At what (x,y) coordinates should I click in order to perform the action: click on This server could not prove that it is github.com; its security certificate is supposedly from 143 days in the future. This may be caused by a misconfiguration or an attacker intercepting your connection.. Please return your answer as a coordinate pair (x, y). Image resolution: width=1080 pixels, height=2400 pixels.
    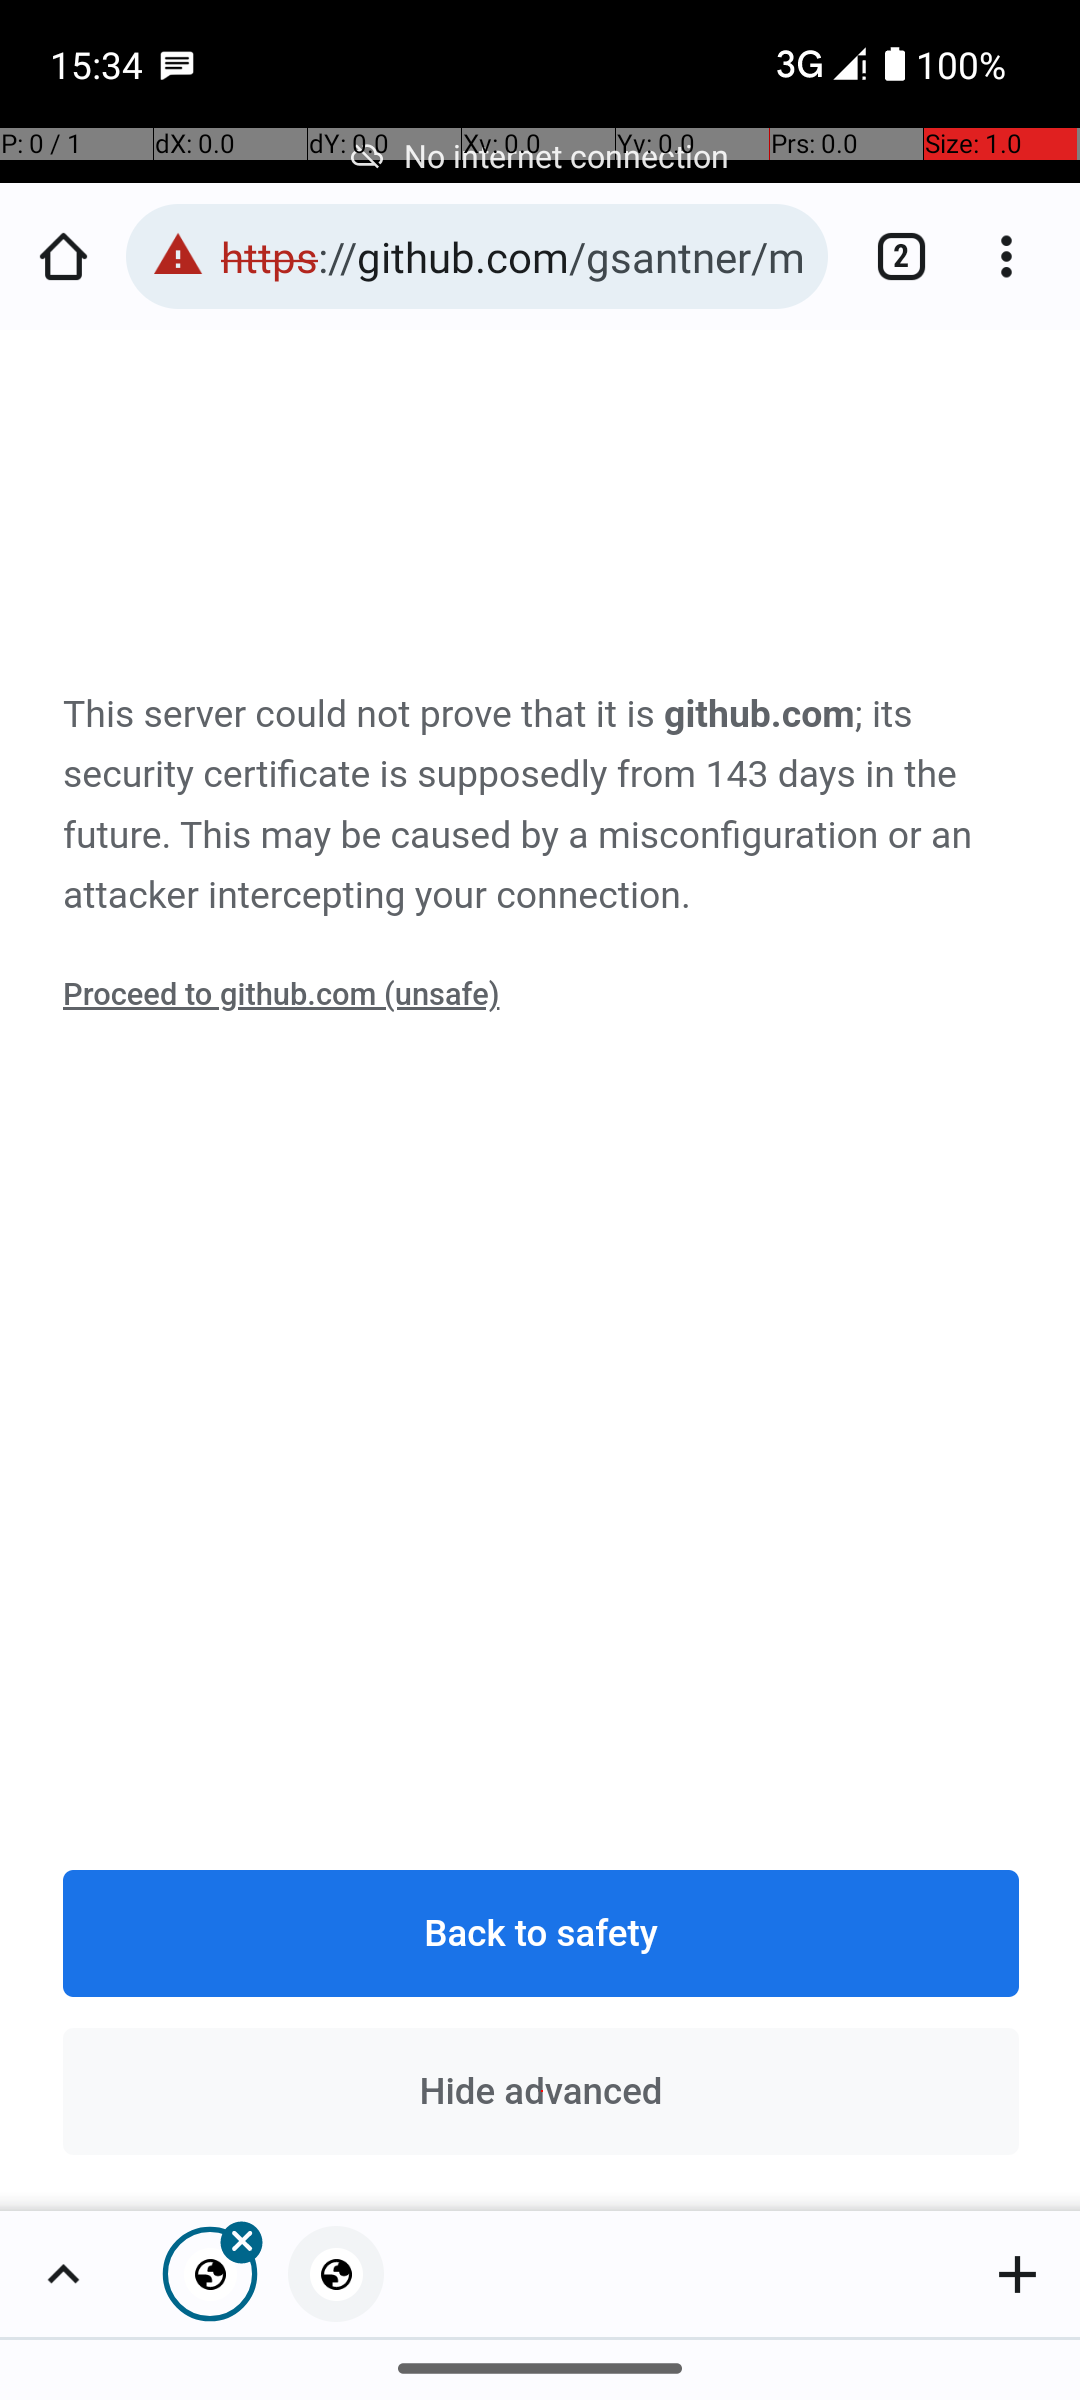
    Looking at the image, I should click on (542, 806).